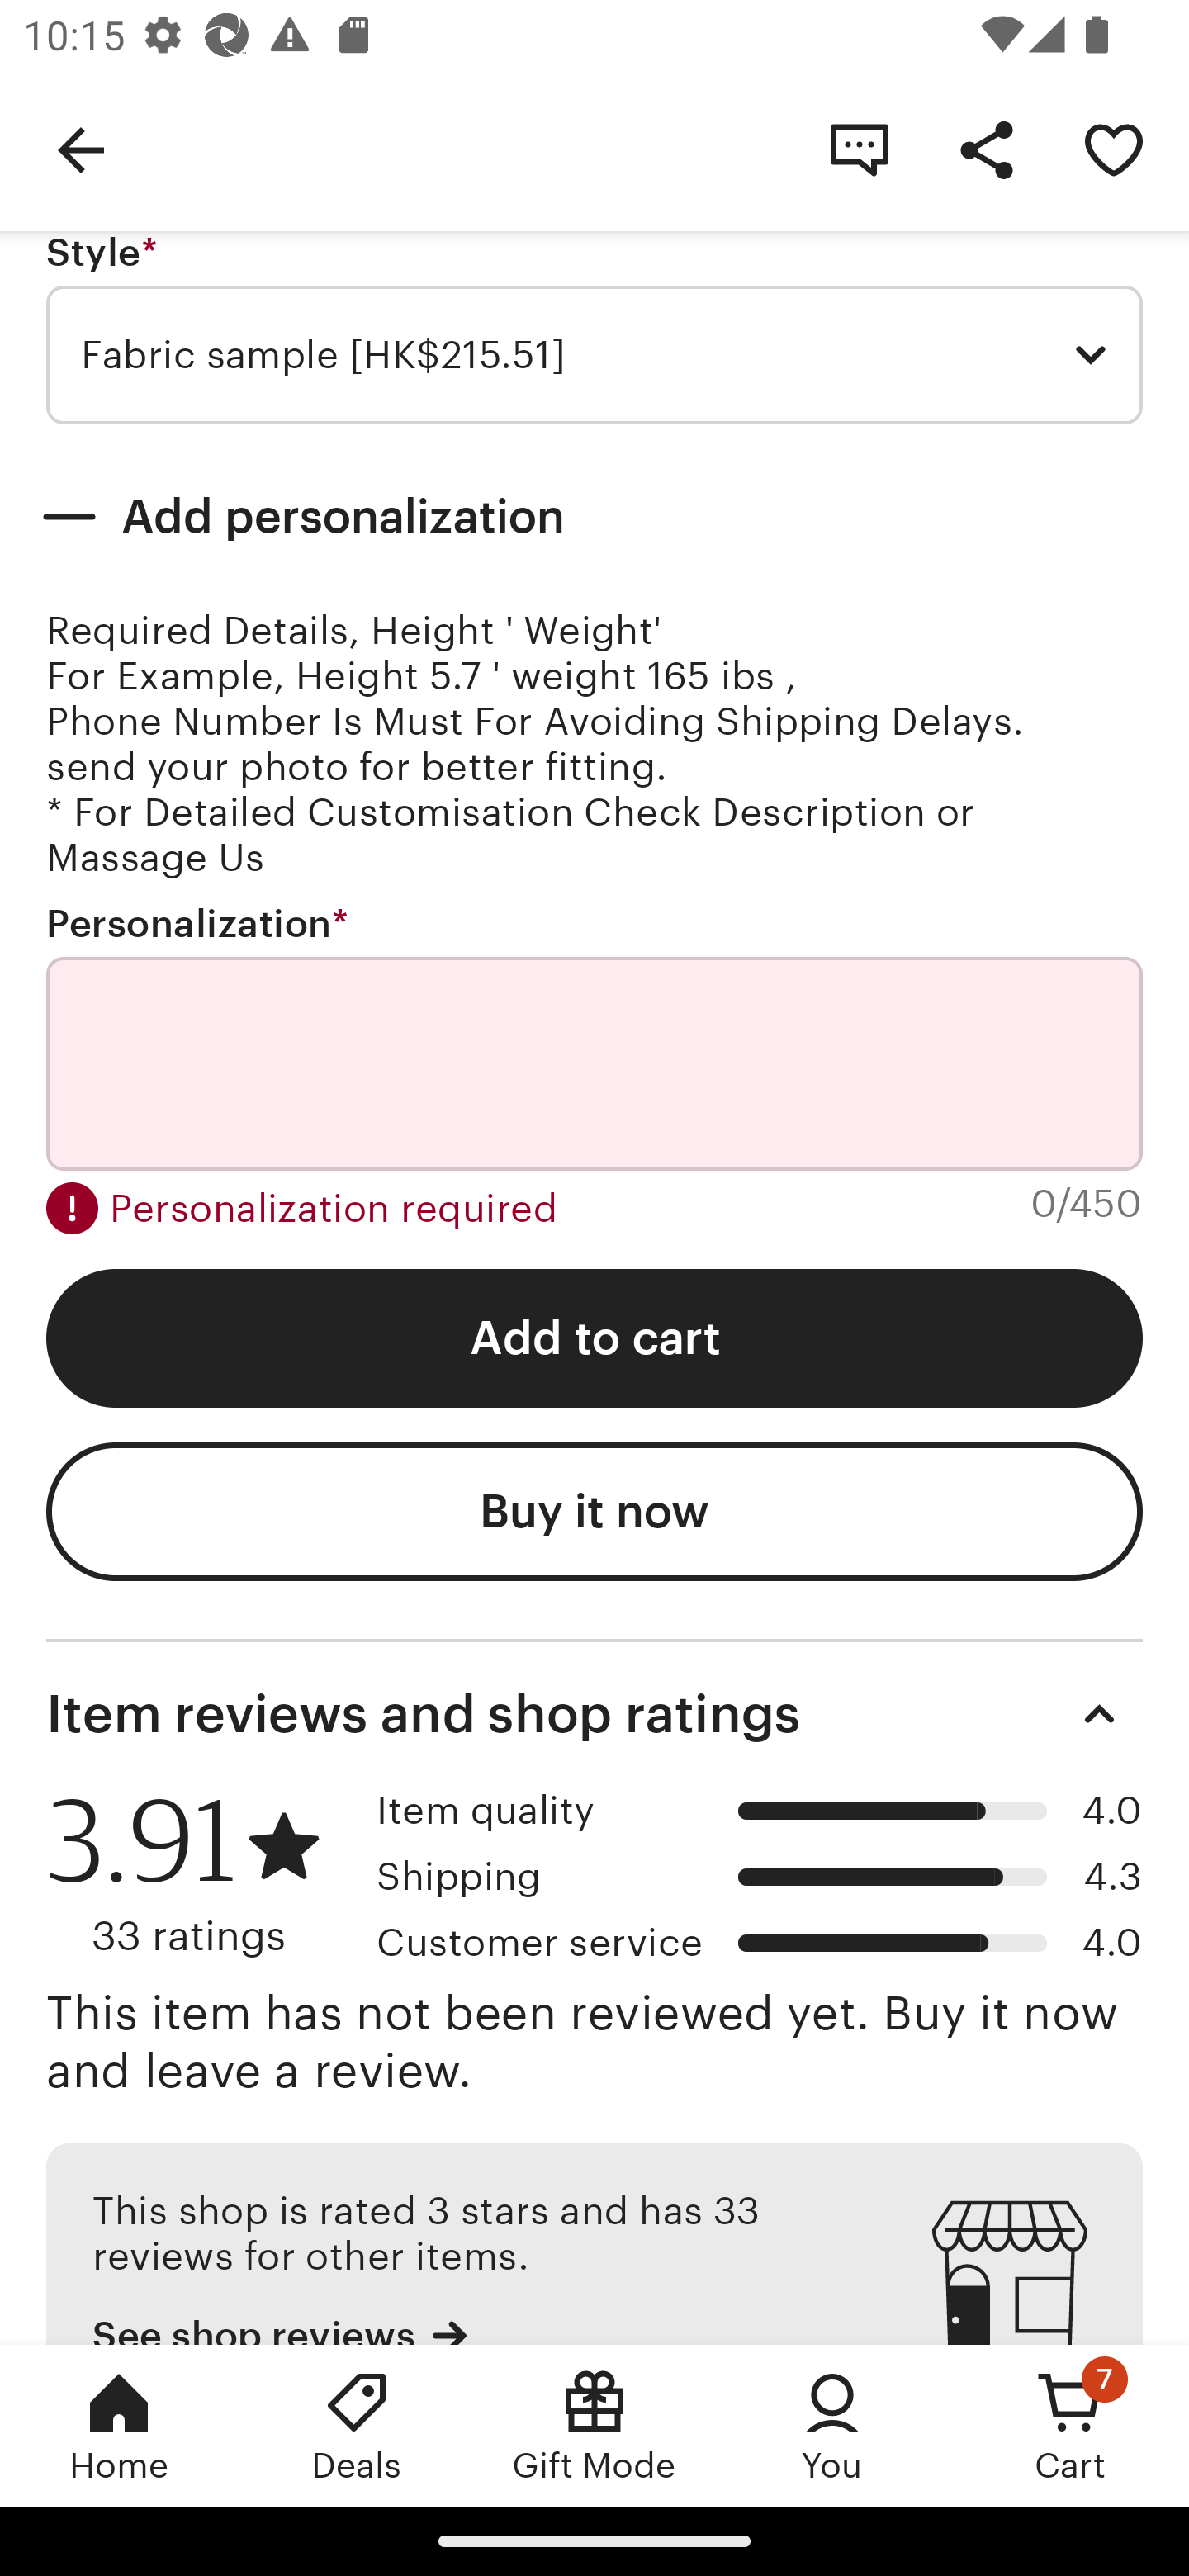 Image resolution: width=1189 pixels, height=2576 pixels. Describe the element at coordinates (594, 1512) in the screenshot. I see `Buy it now` at that location.